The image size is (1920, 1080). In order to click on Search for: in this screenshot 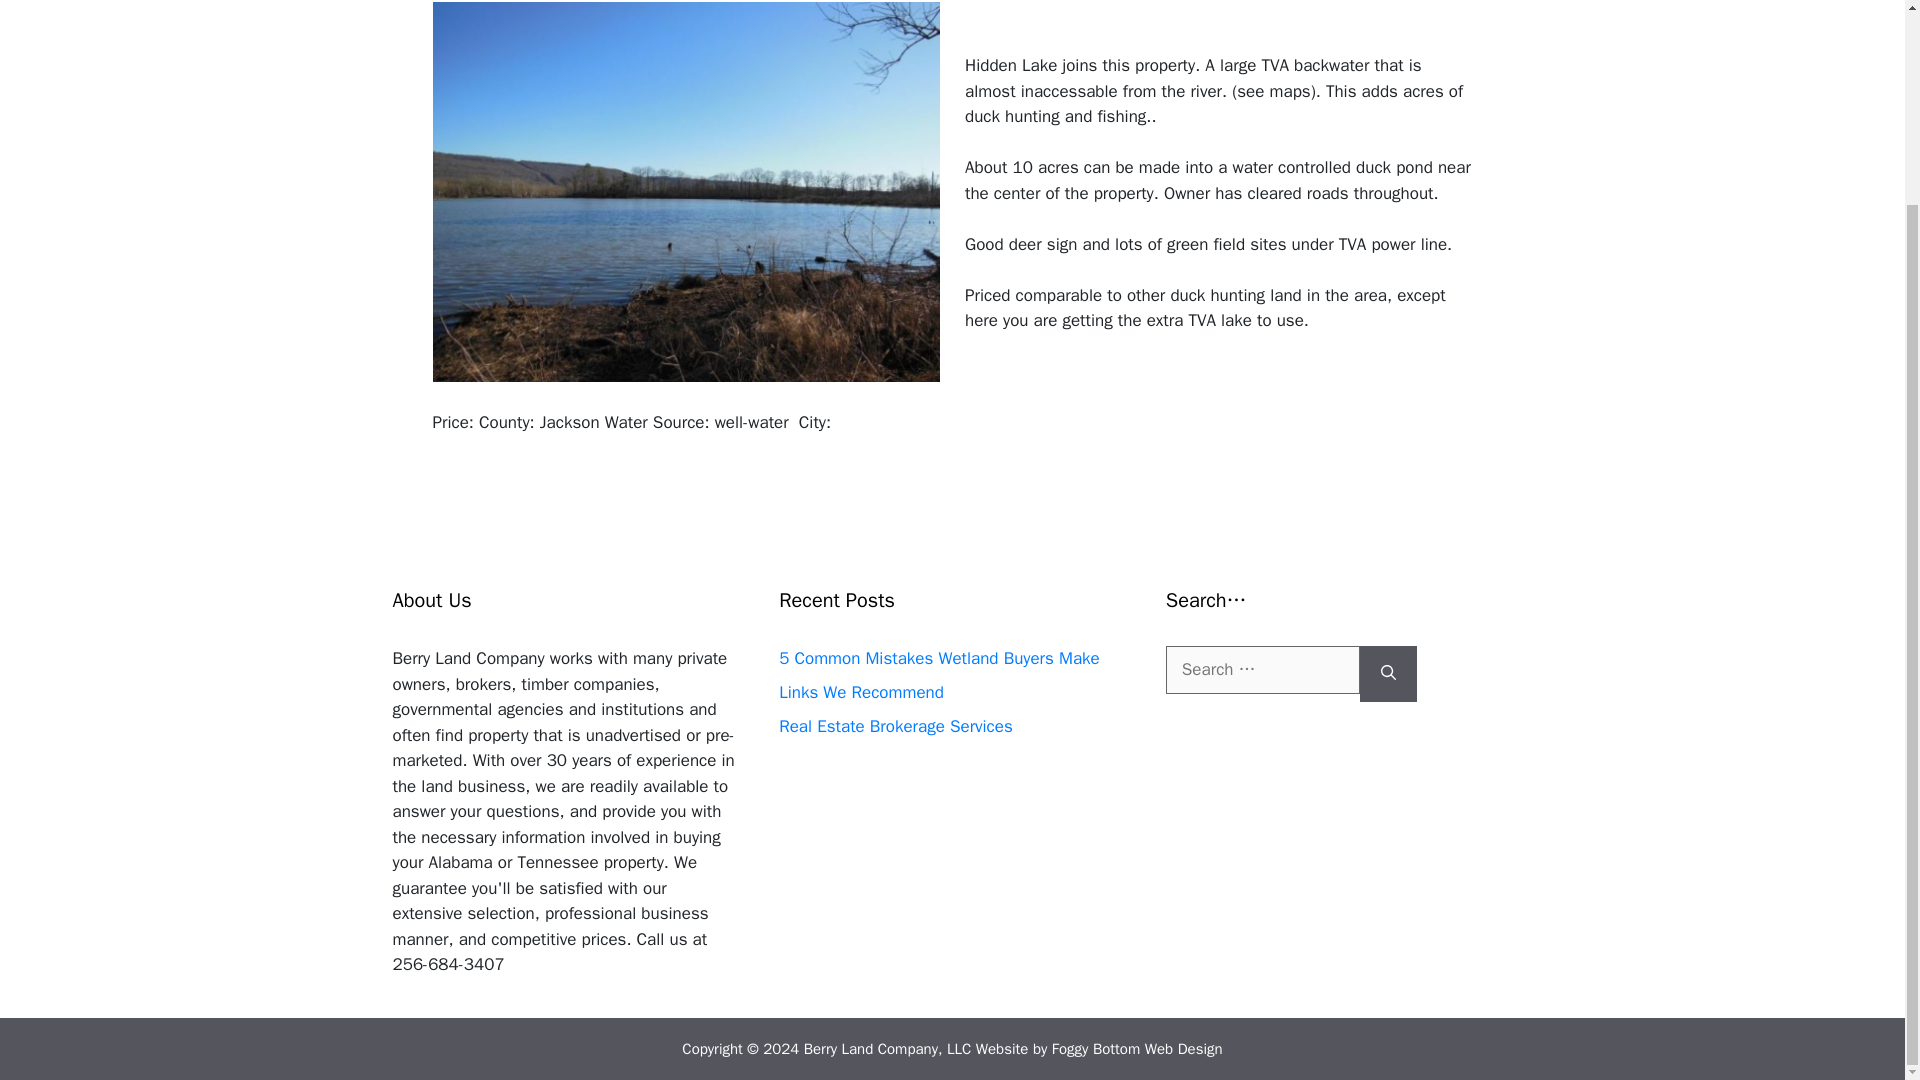, I will do `click(1262, 670)`.